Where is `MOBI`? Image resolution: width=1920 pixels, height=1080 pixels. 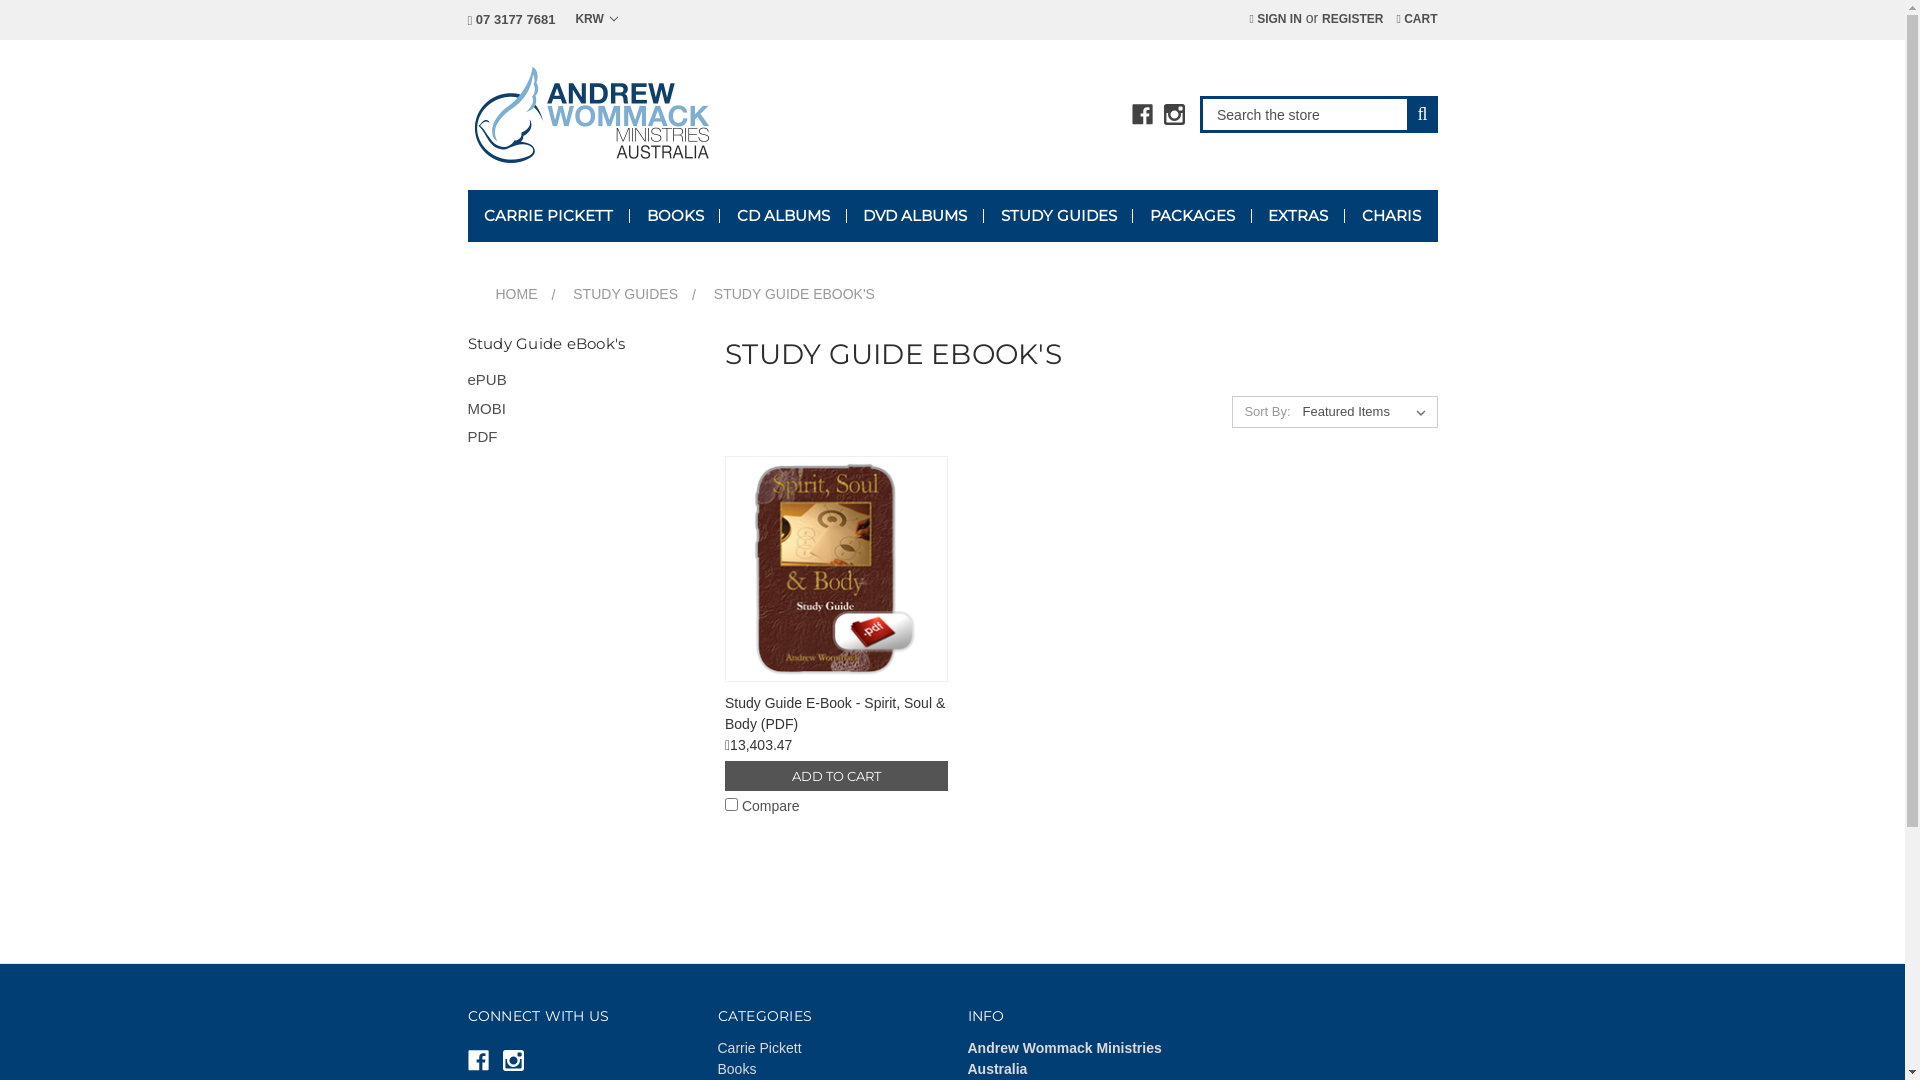 MOBI is located at coordinates (582, 410).